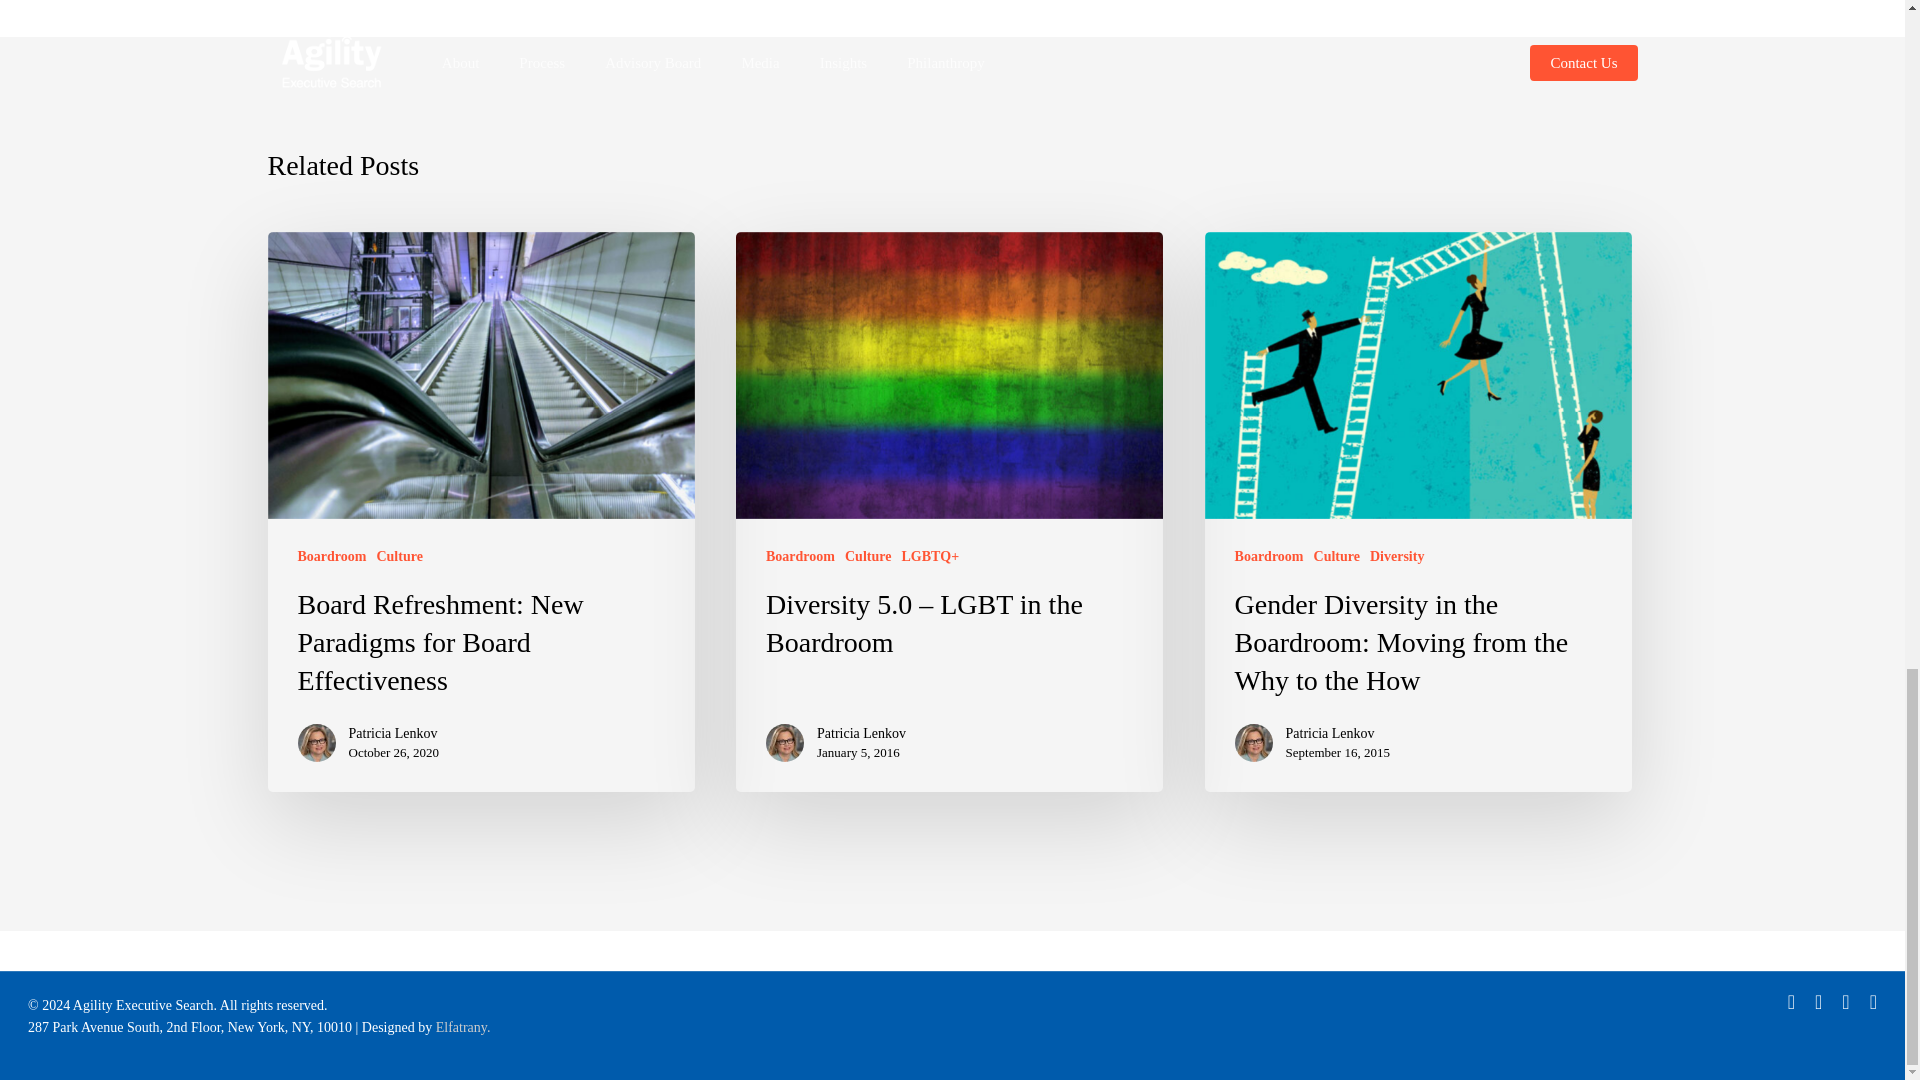 The height and width of the screenshot is (1080, 1920). Describe the element at coordinates (1397, 556) in the screenshot. I see `Diversity` at that location.